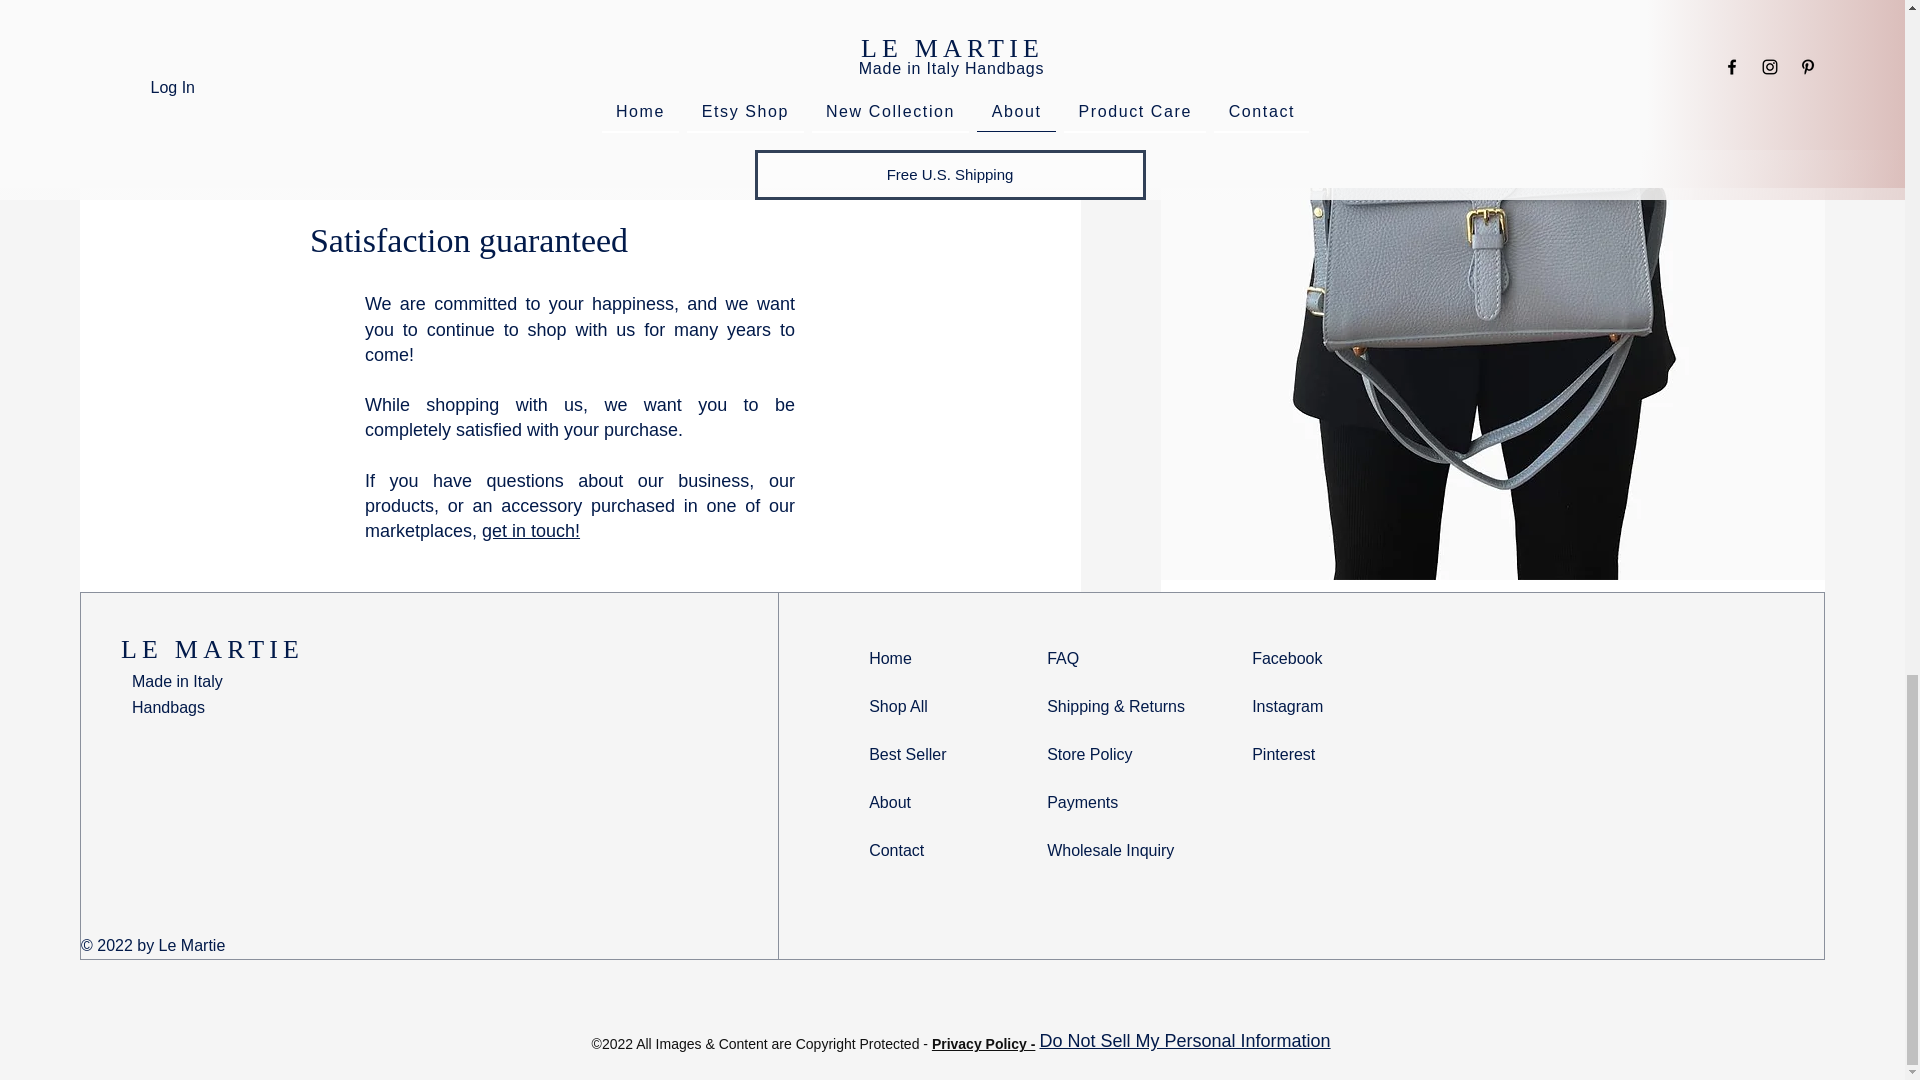 Image resolution: width=1920 pixels, height=1080 pixels. What do you see at coordinates (1062, 658) in the screenshot?
I see `FAQ` at bounding box center [1062, 658].